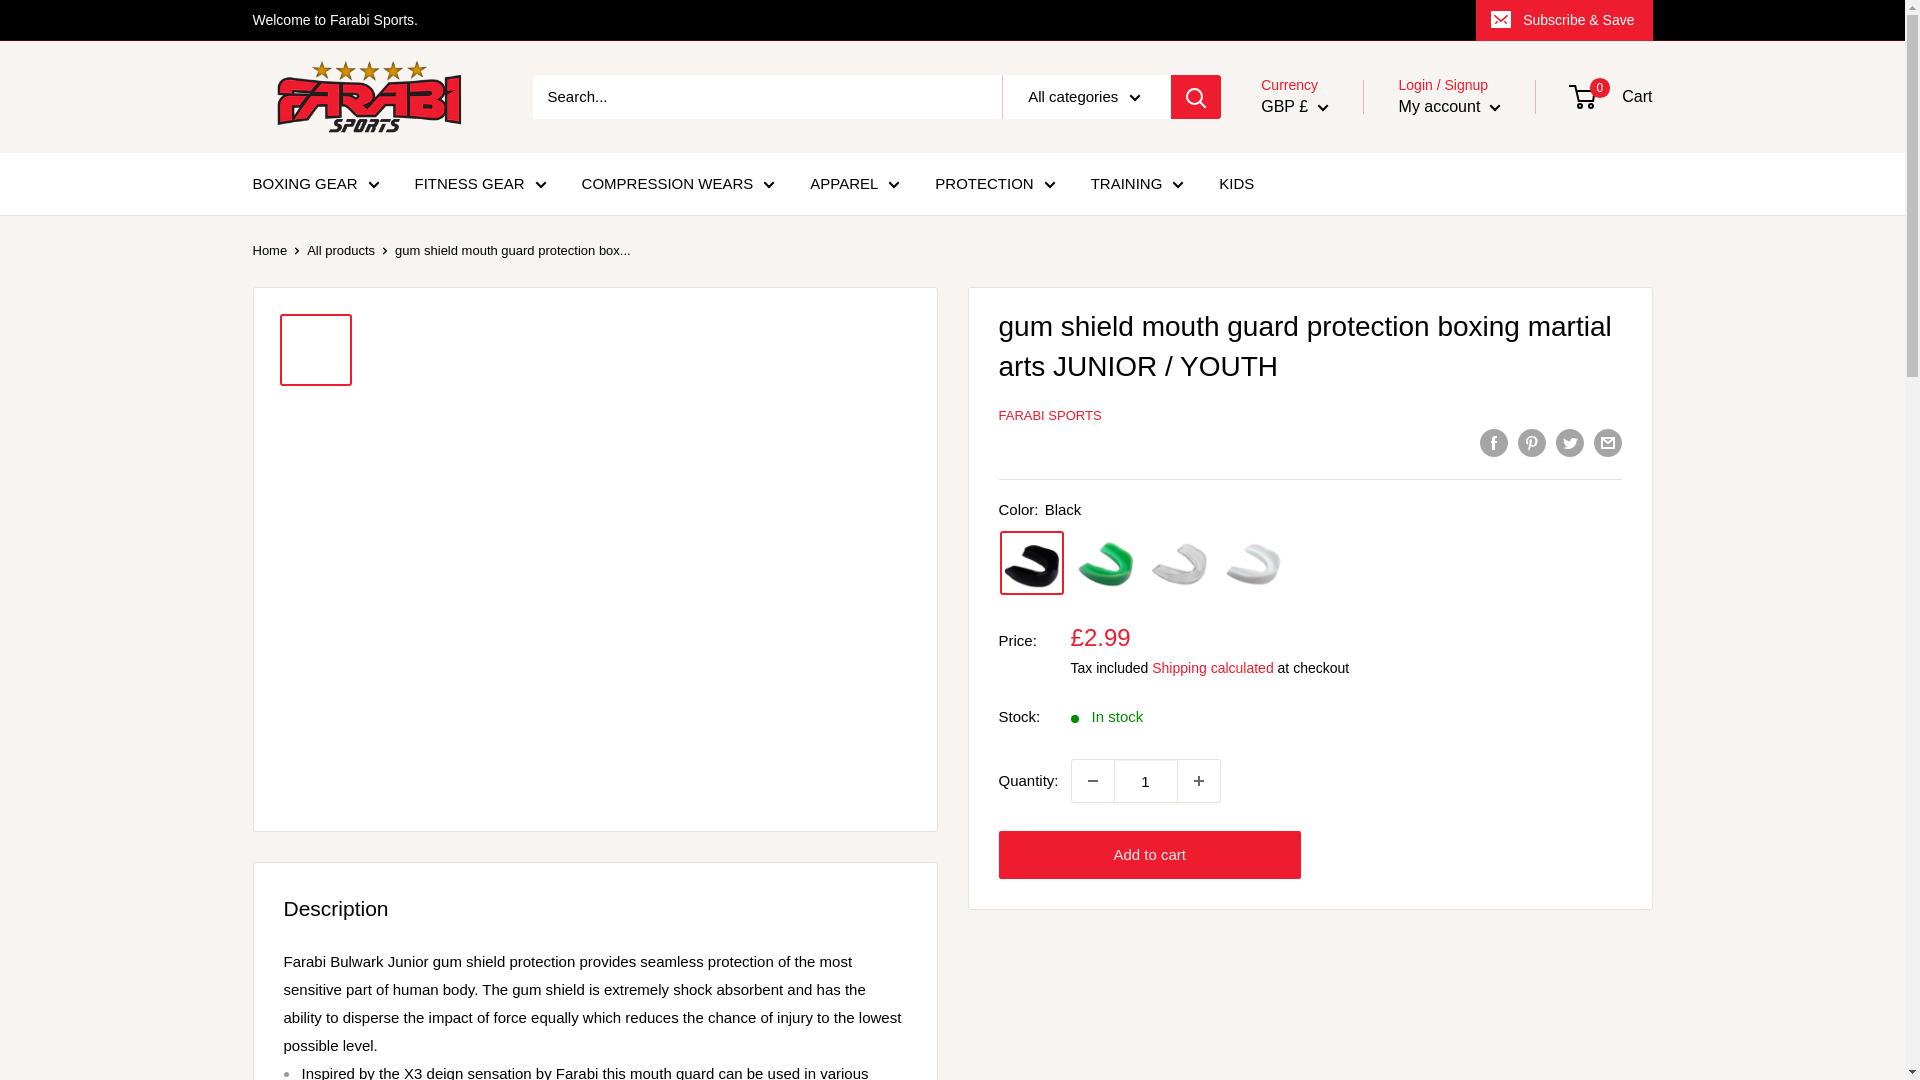 The image size is (1920, 1080). Describe the element at coordinates (1146, 781) in the screenshot. I see `1` at that location.